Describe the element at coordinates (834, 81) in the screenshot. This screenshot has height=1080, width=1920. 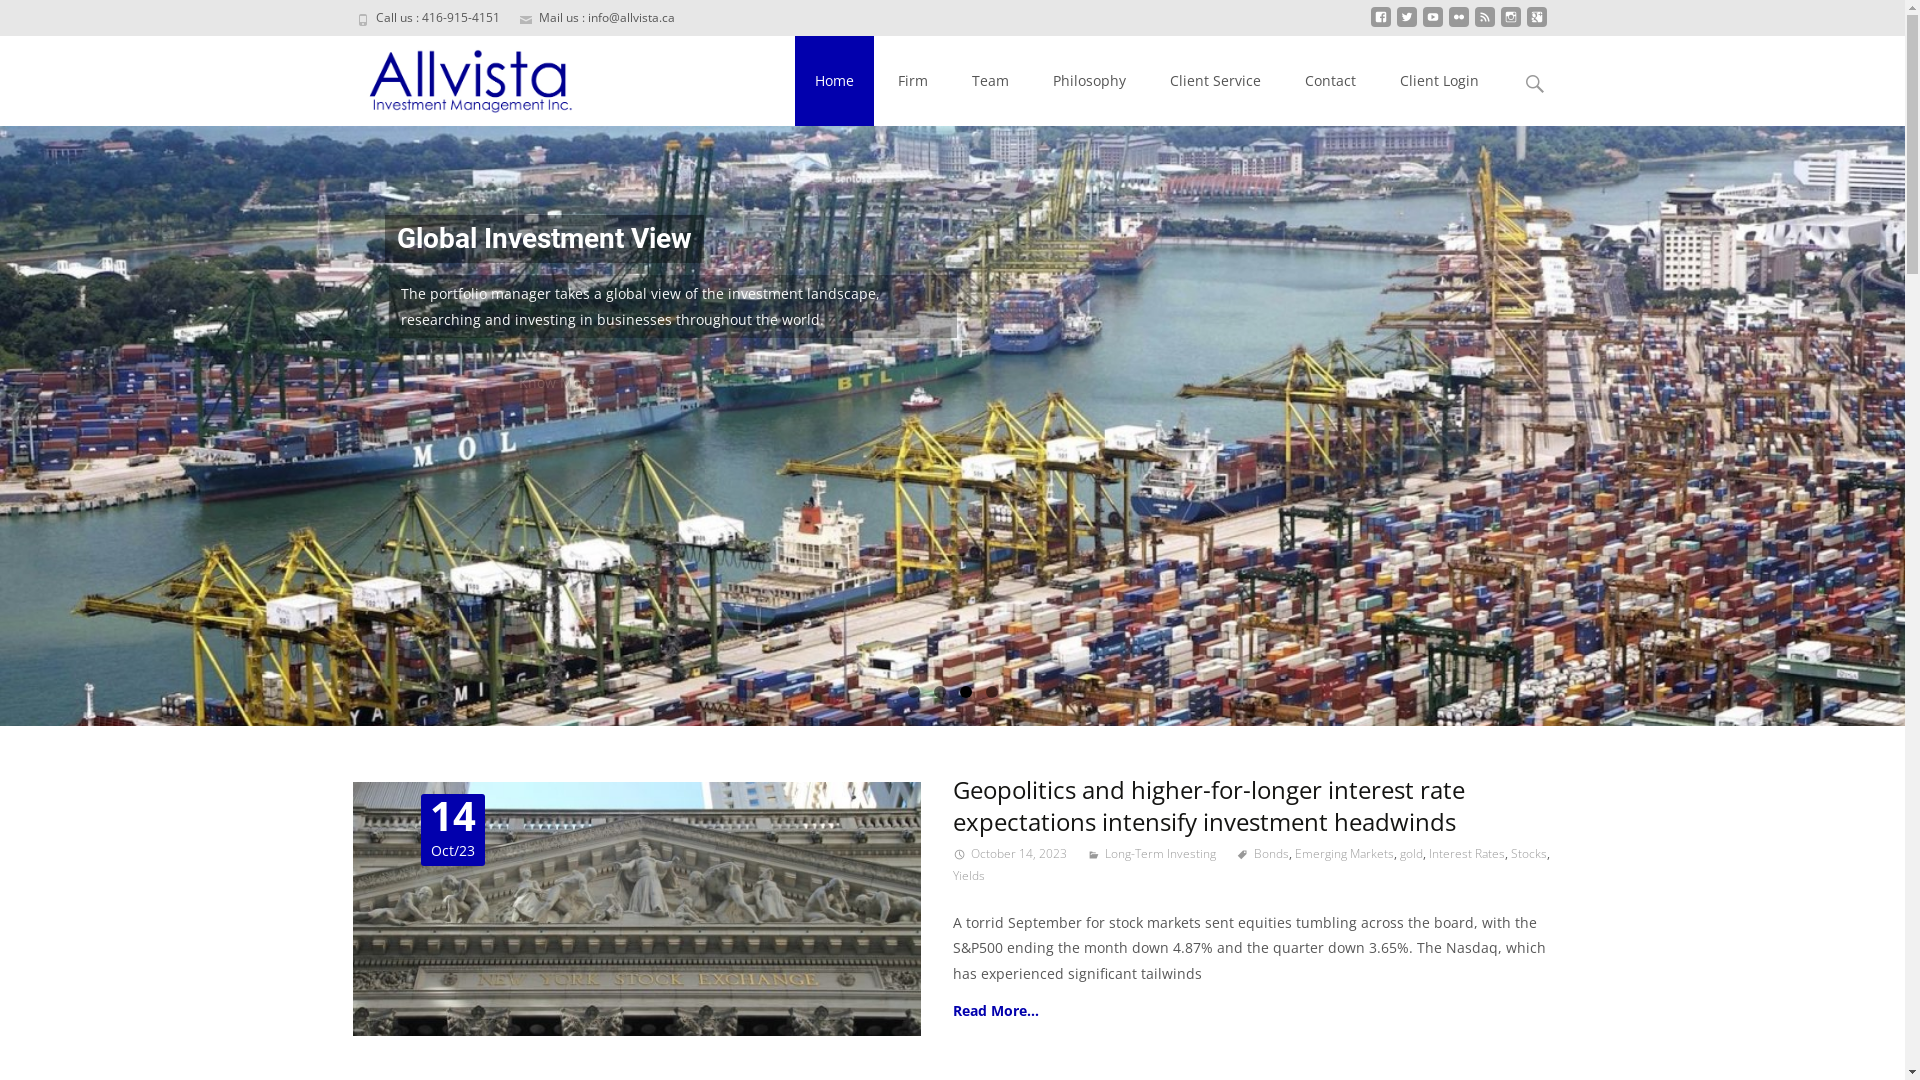
I see `Home` at that location.